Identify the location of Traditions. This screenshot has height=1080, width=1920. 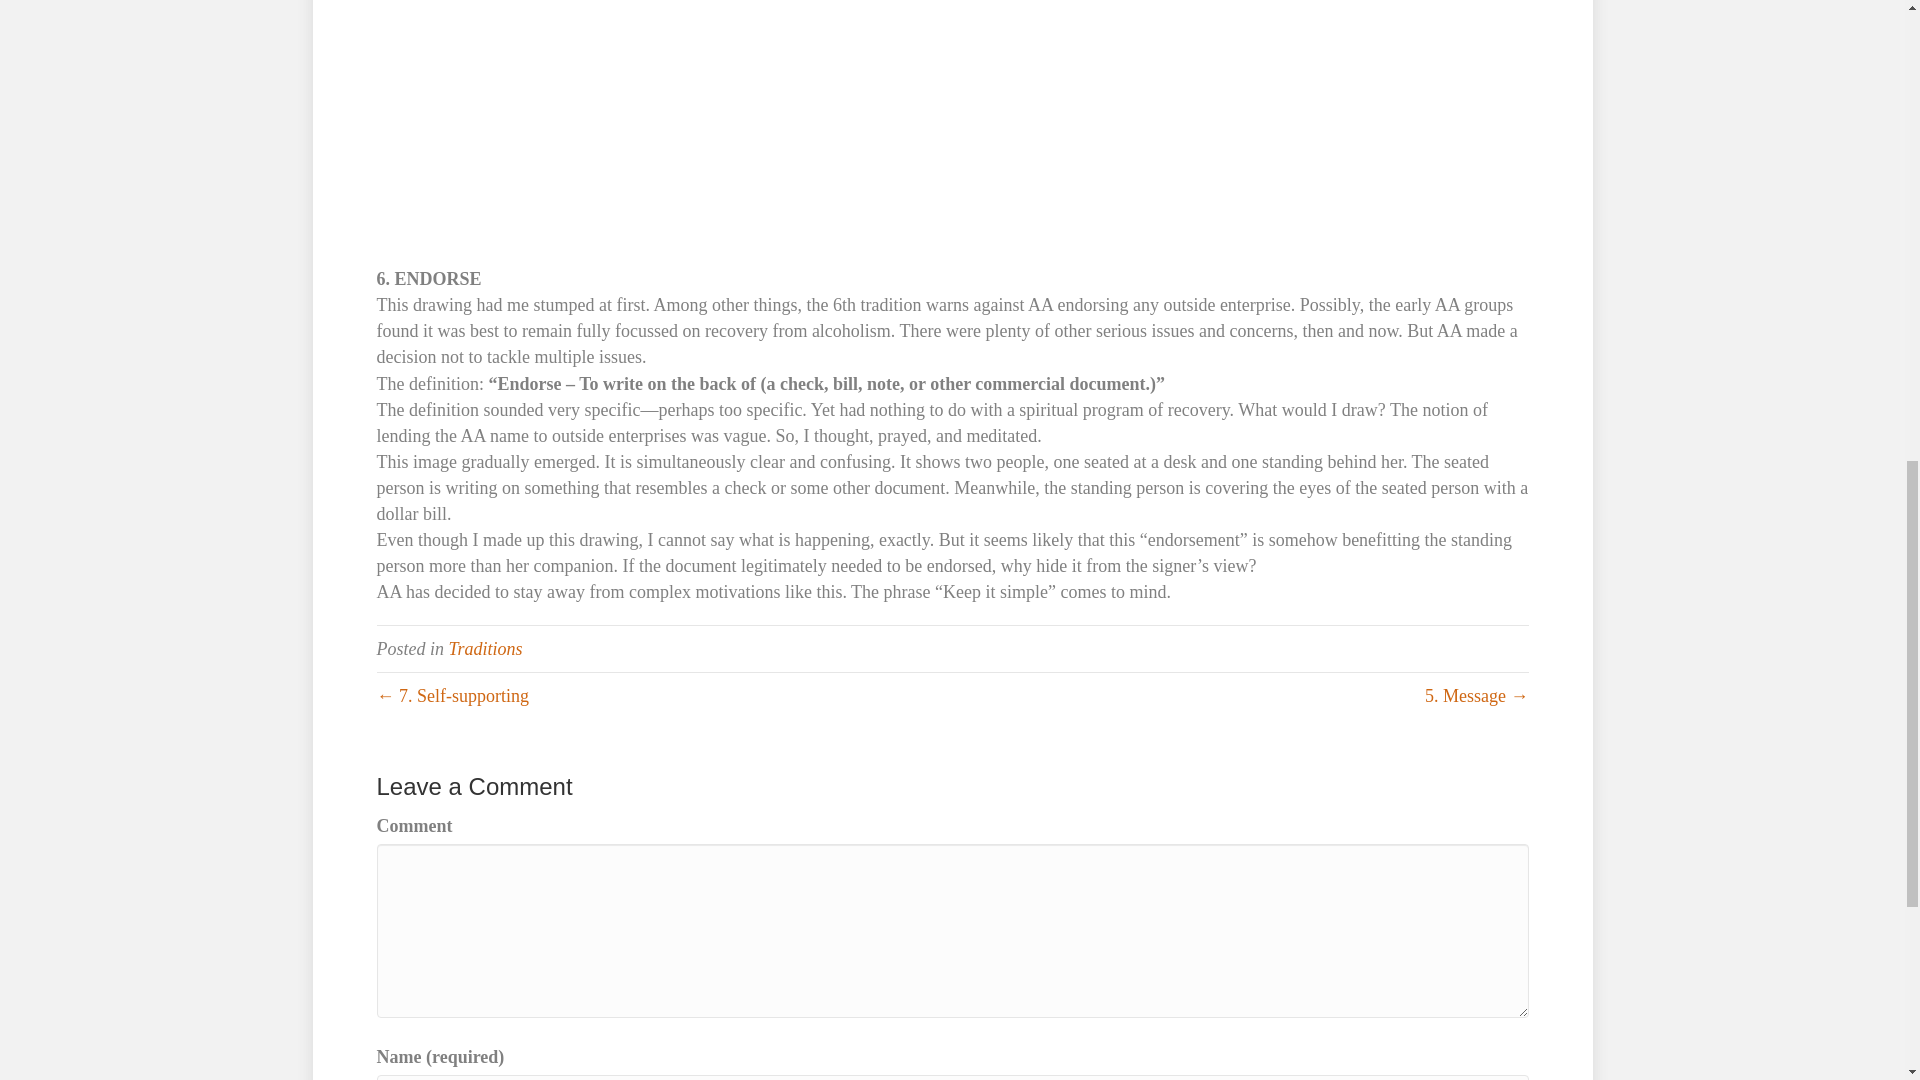
(484, 648).